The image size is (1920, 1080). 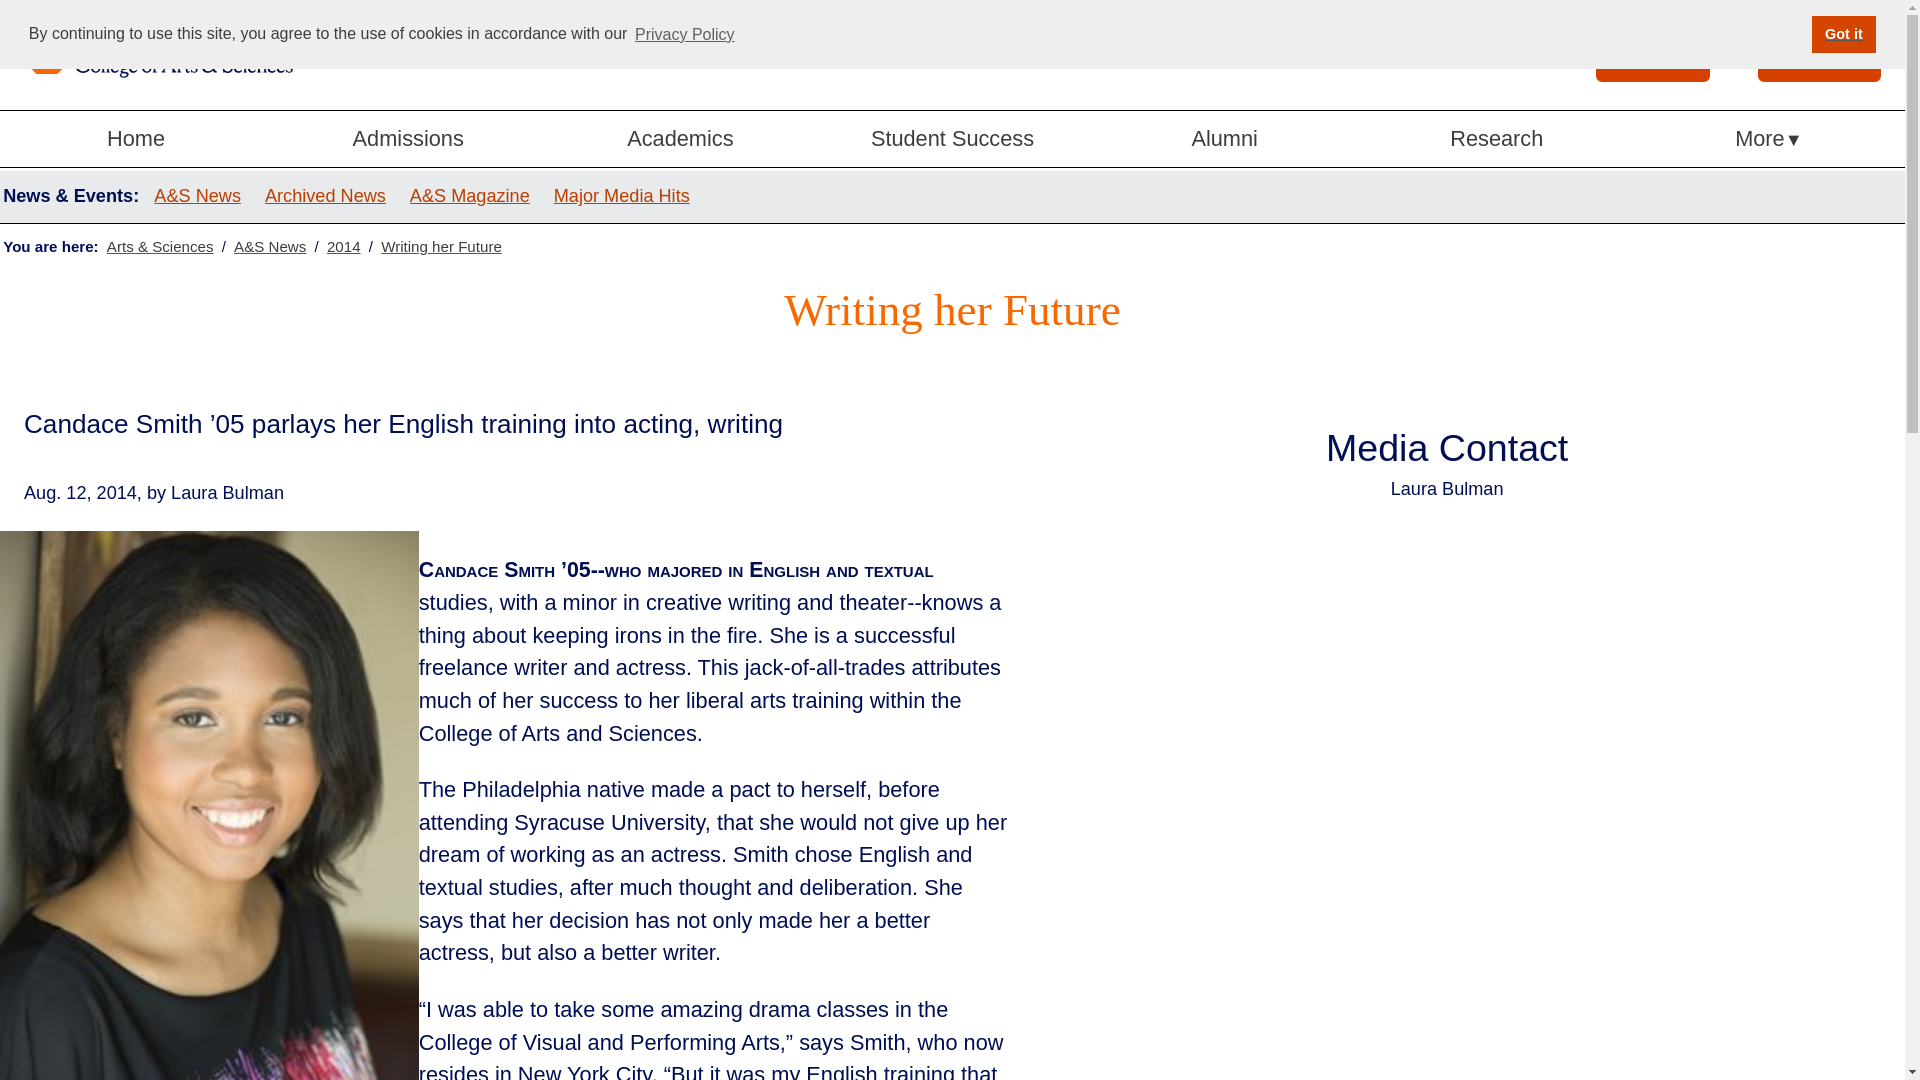 What do you see at coordinates (408, 140) in the screenshot?
I see `Admissions` at bounding box center [408, 140].